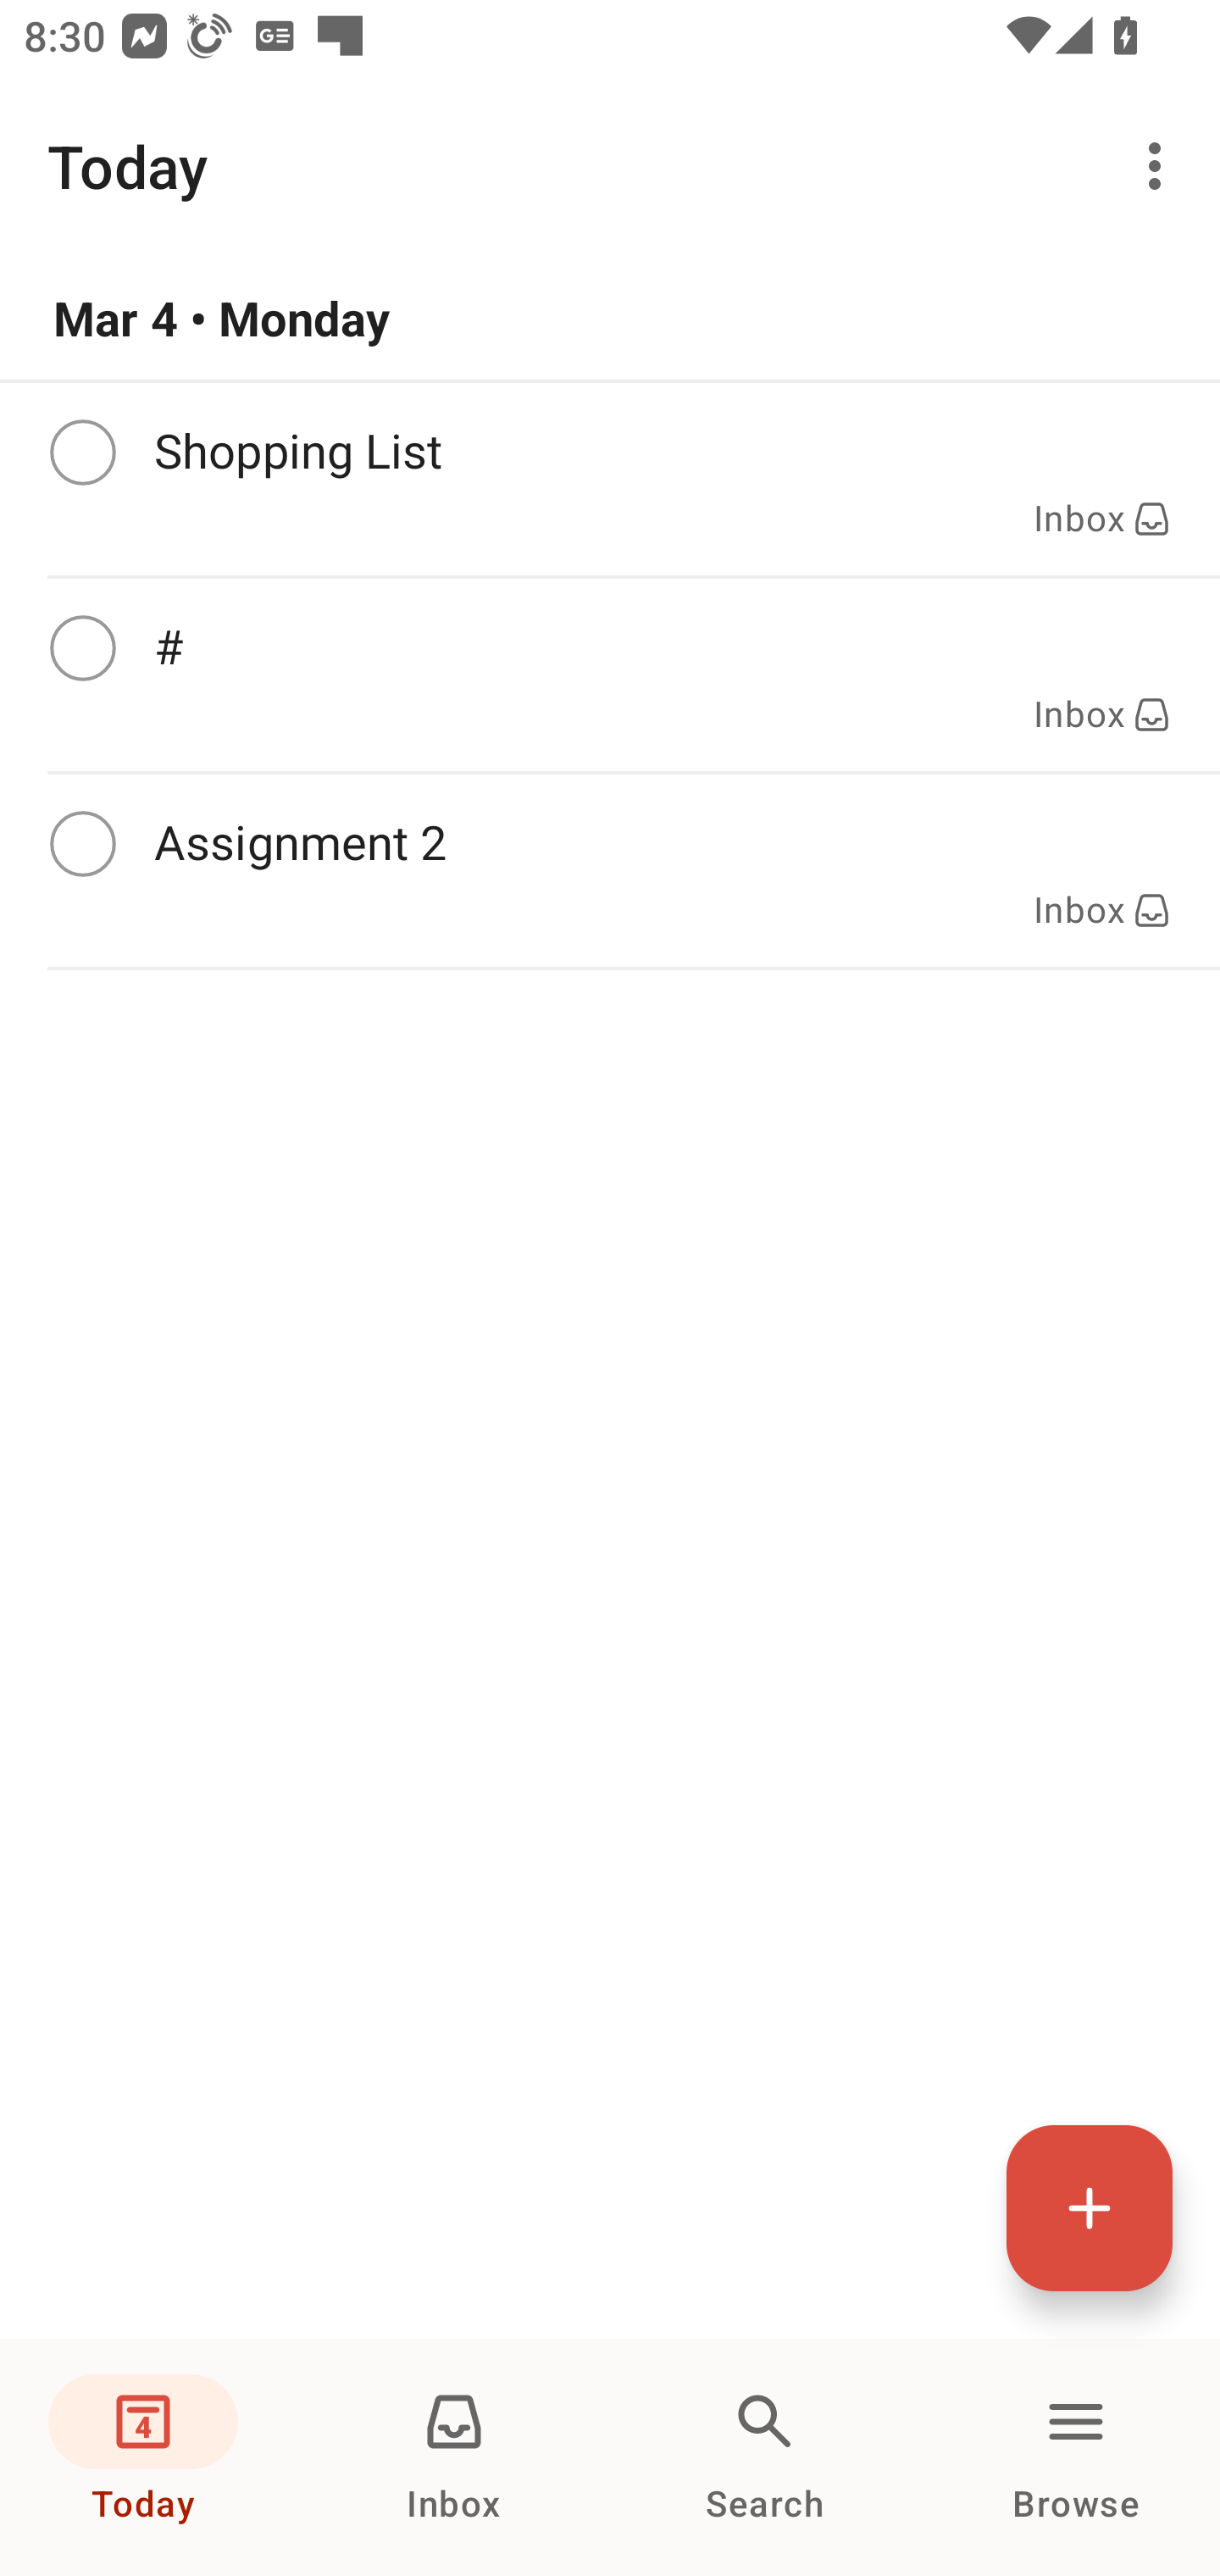 Image resolution: width=1220 pixels, height=2576 pixels. I want to click on Search, so click(765, 2457).